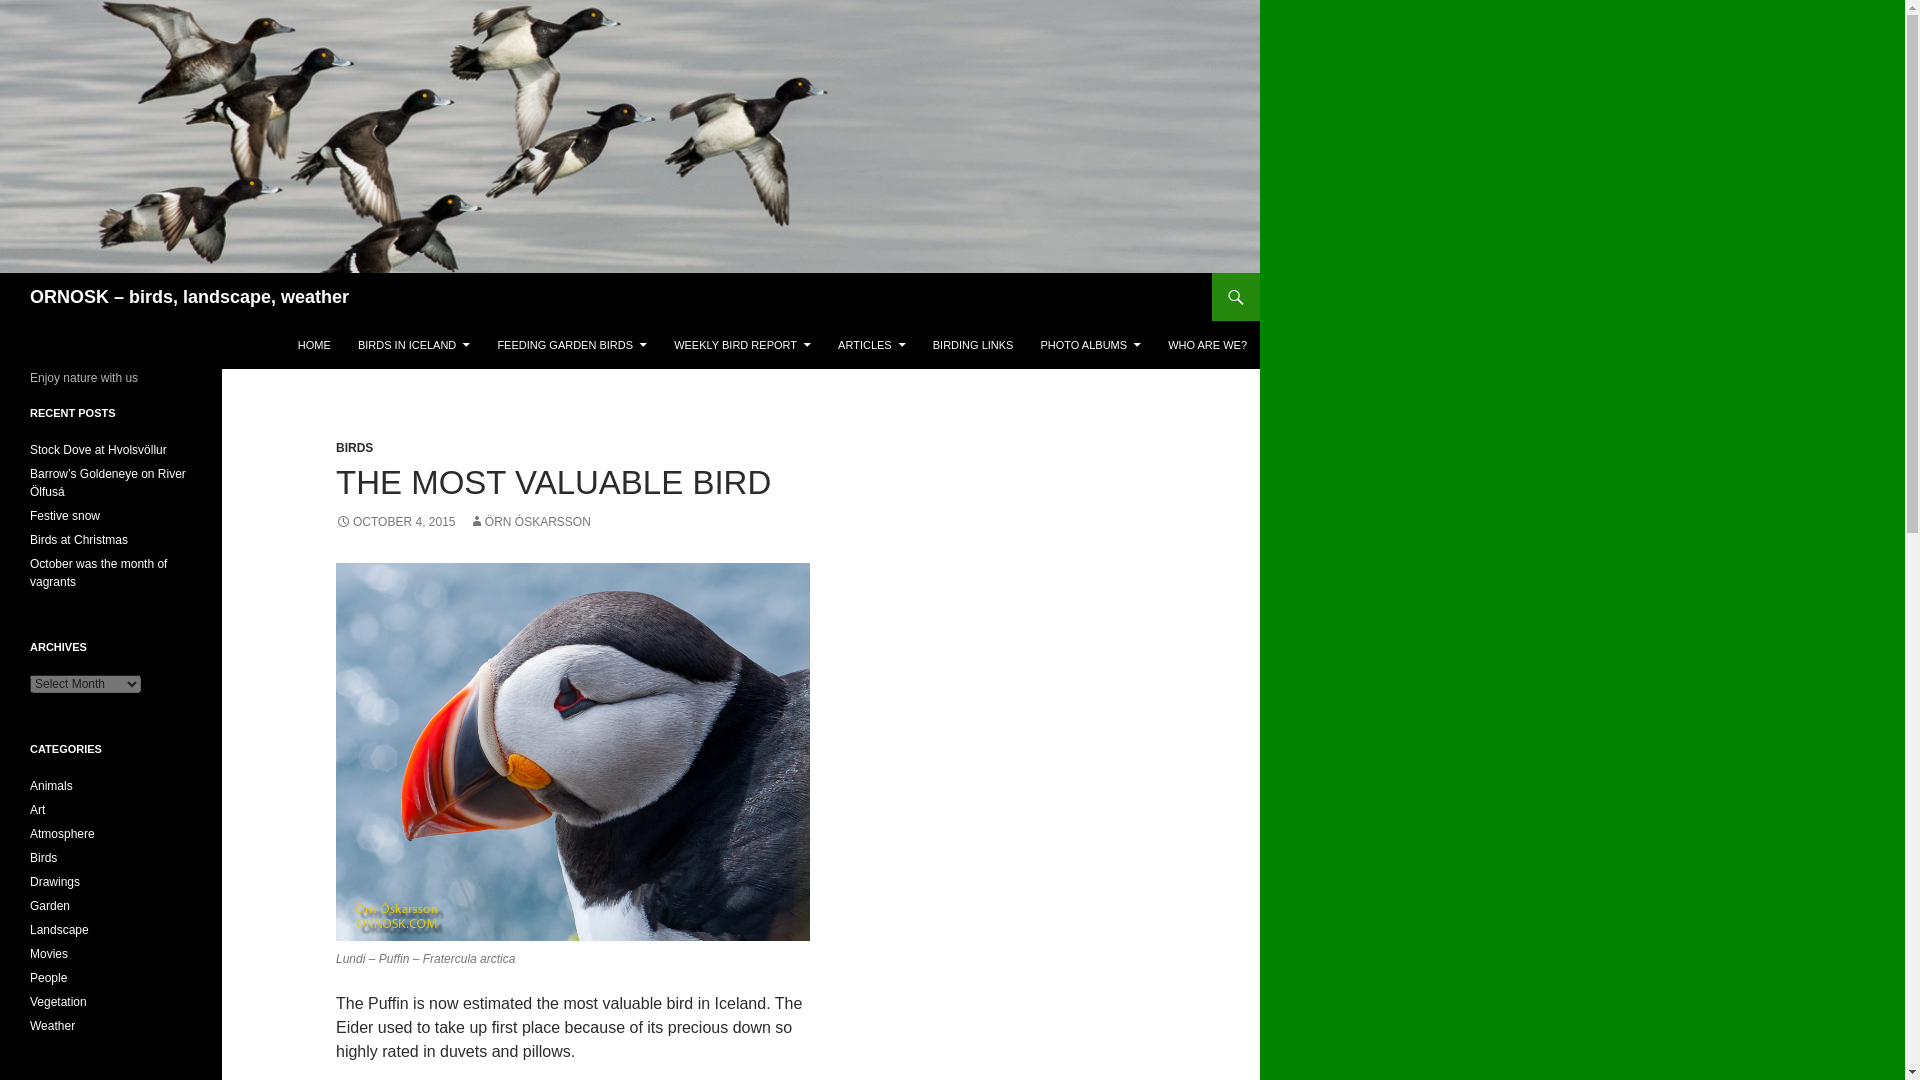 This screenshot has width=1920, height=1080. What do you see at coordinates (742, 344) in the screenshot?
I see `WEEKLY BIRD REPORT` at bounding box center [742, 344].